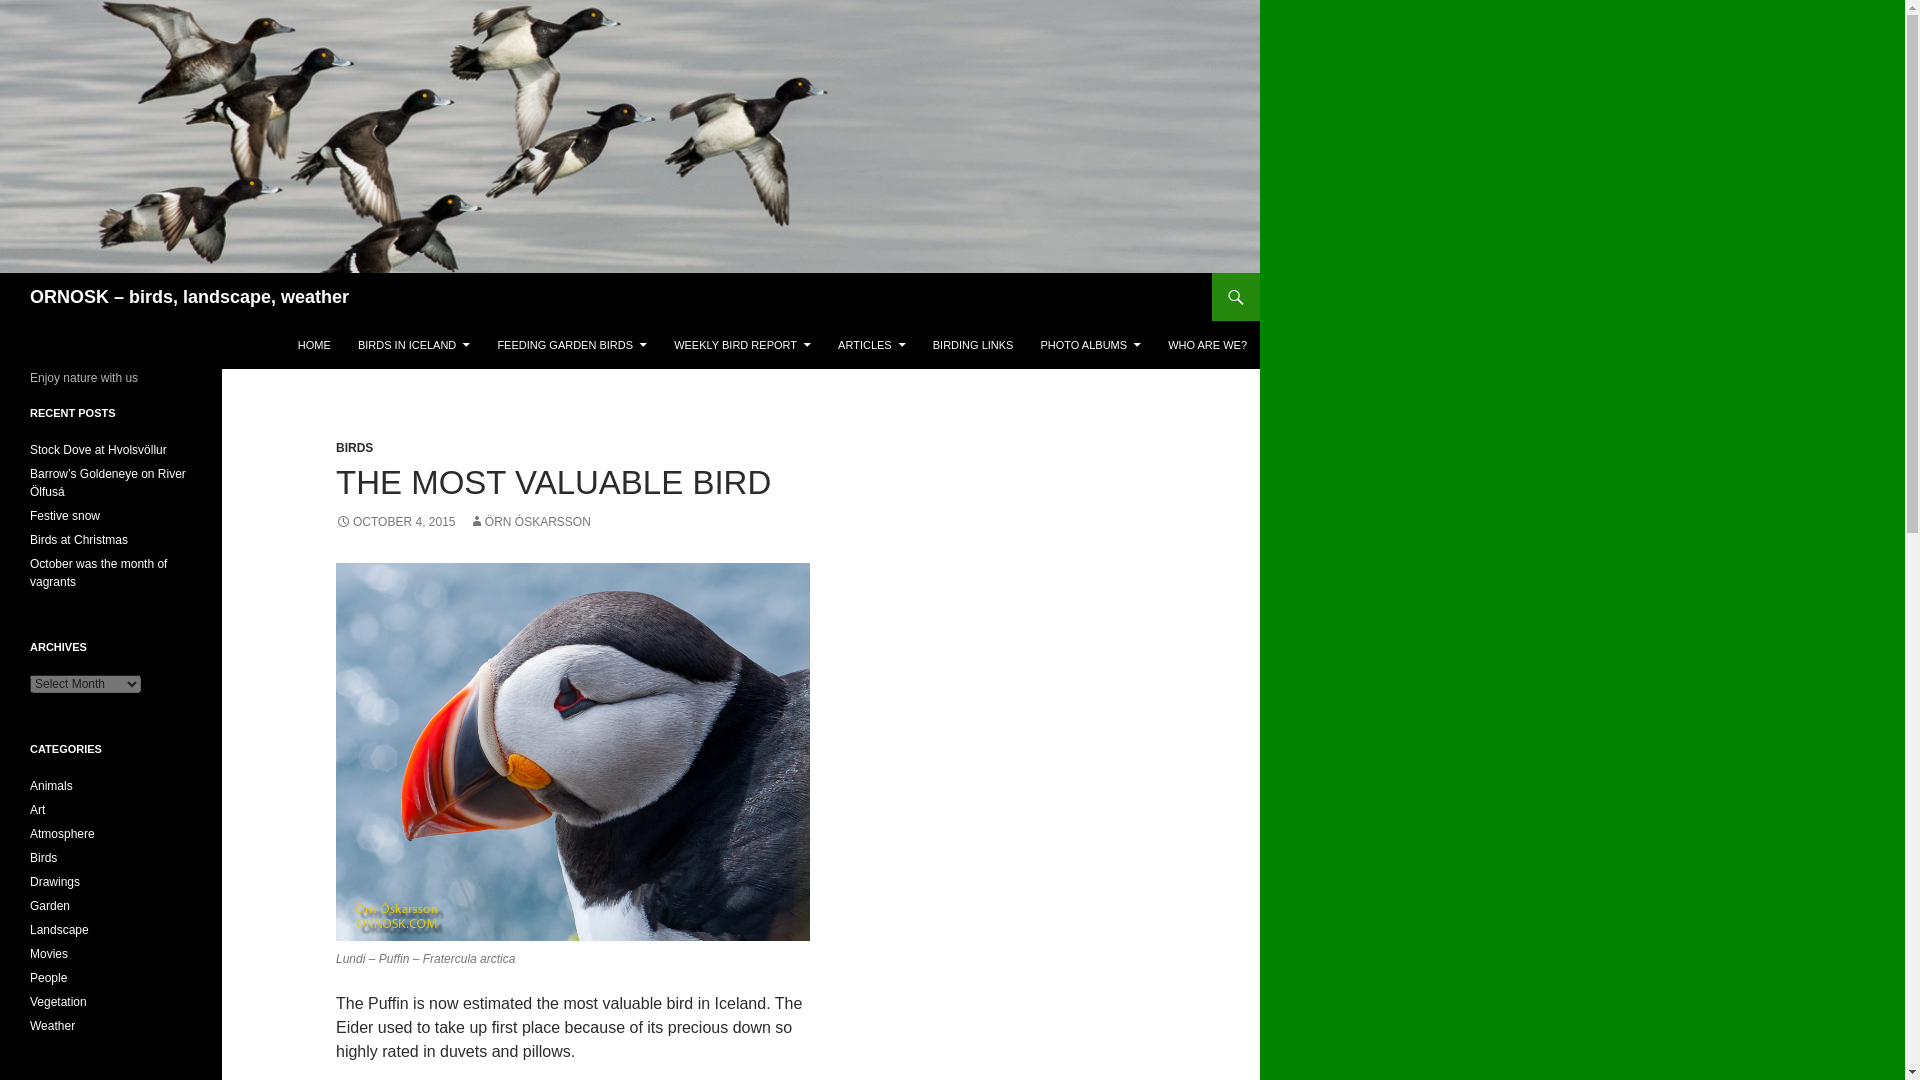 This screenshot has width=1920, height=1080. What do you see at coordinates (742, 344) in the screenshot?
I see `WEEKLY BIRD REPORT` at bounding box center [742, 344].